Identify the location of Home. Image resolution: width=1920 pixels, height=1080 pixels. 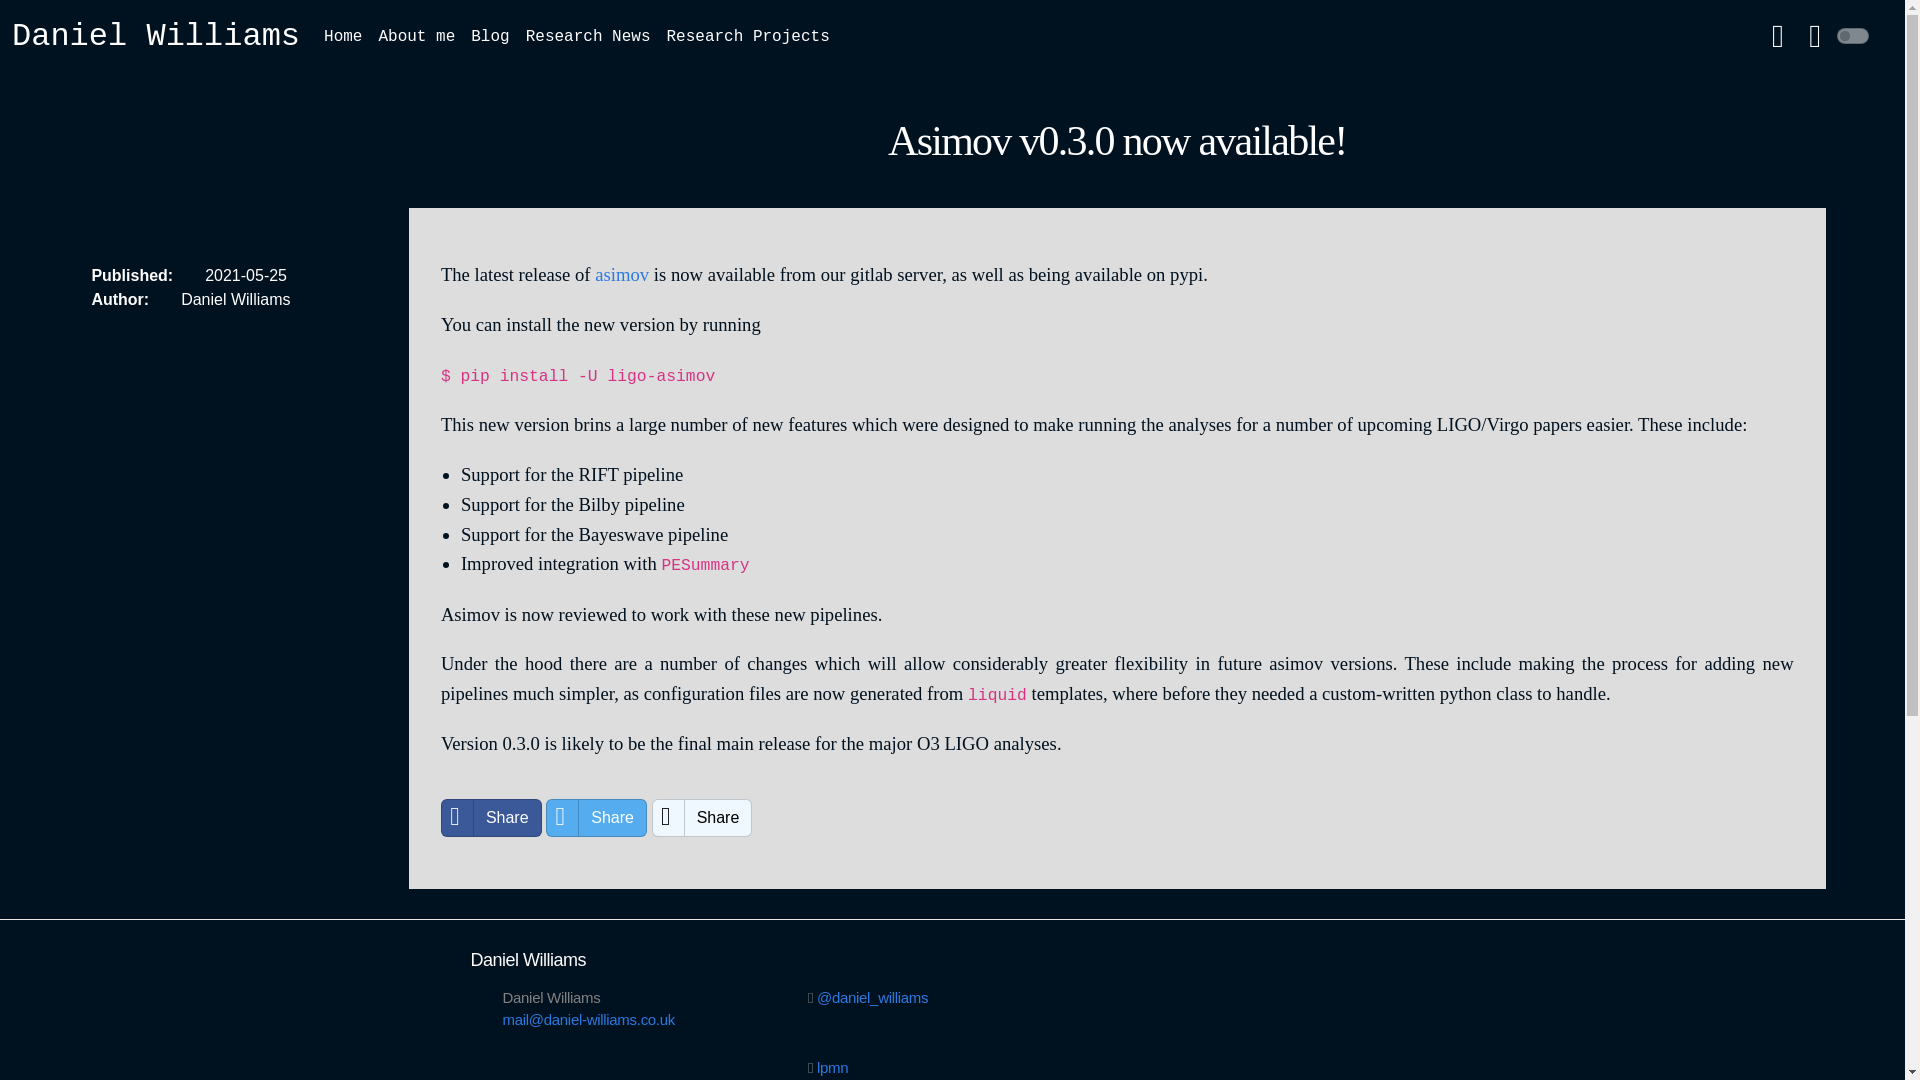
(343, 37).